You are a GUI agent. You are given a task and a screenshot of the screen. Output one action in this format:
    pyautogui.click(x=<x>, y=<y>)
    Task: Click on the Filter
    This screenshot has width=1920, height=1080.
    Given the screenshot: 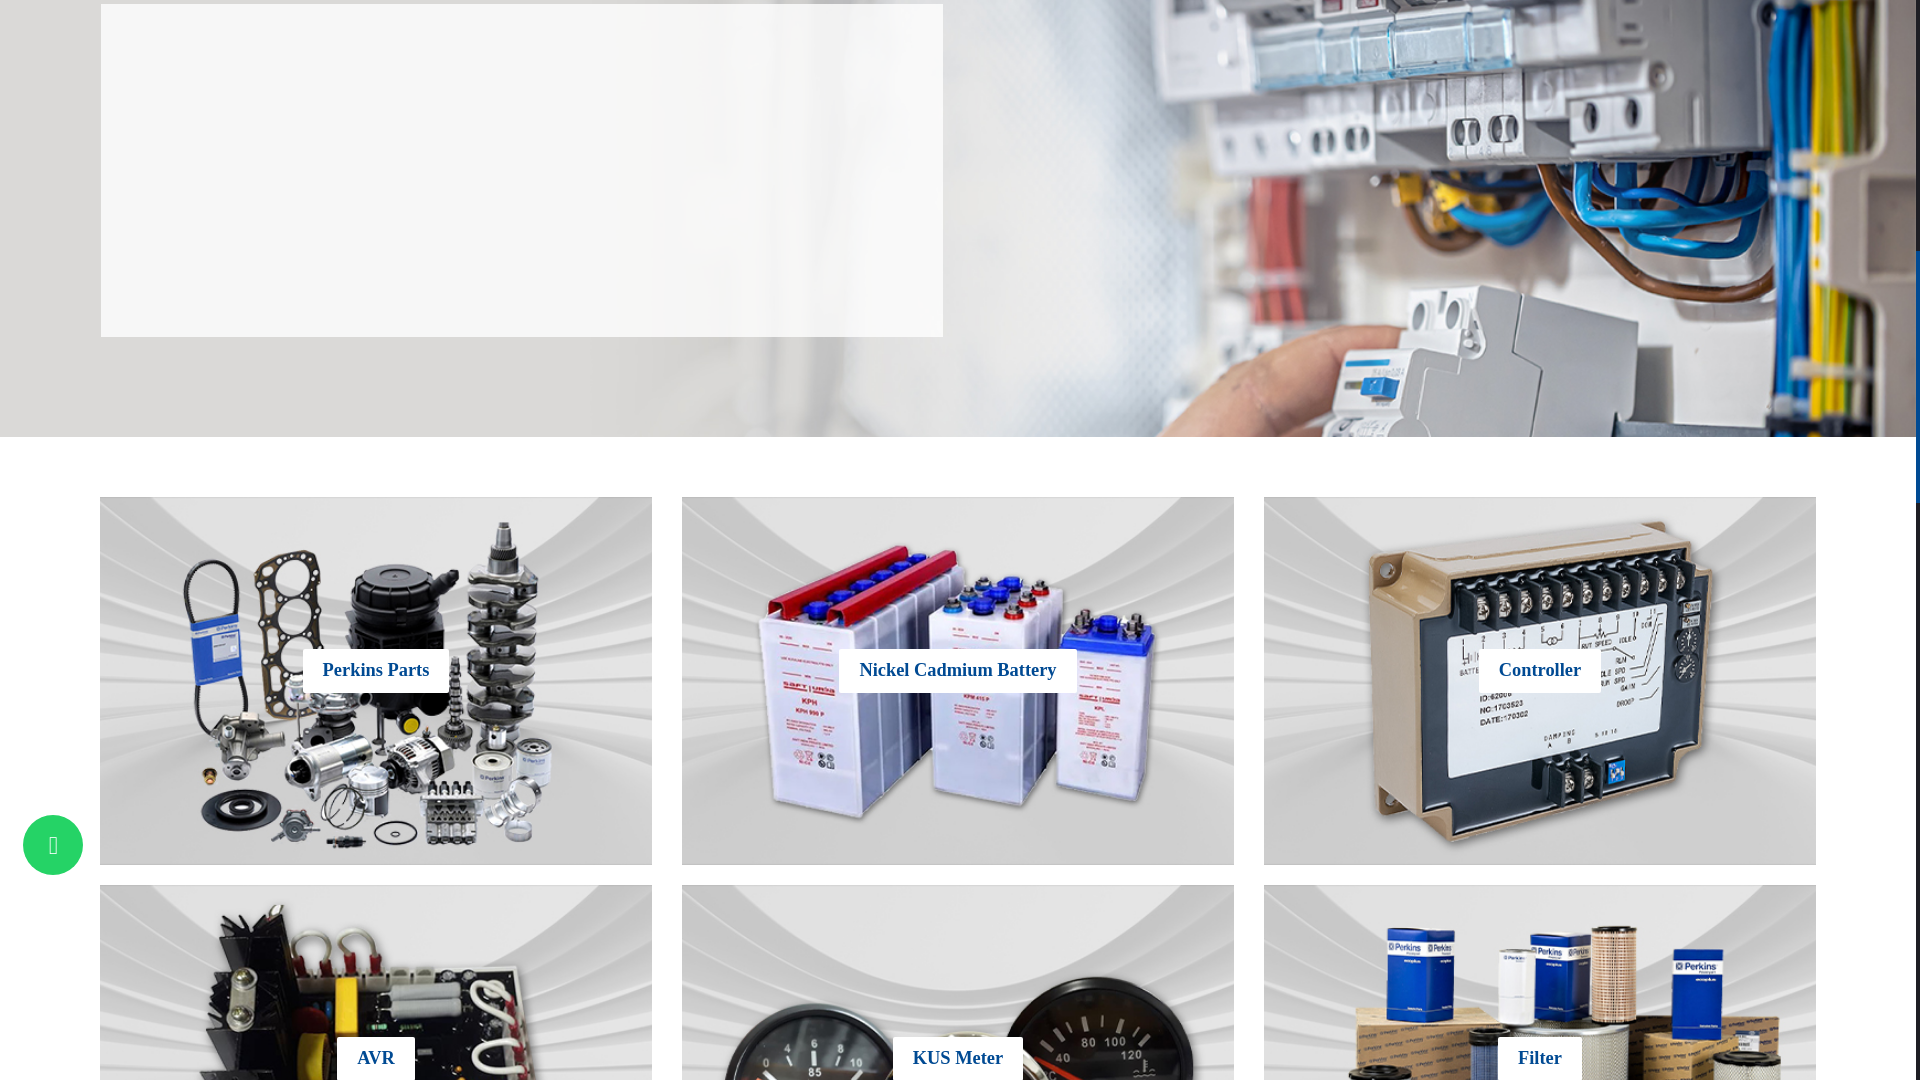 What is the action you would take?
    pyautogui.click(x=1540, y=1058)
    